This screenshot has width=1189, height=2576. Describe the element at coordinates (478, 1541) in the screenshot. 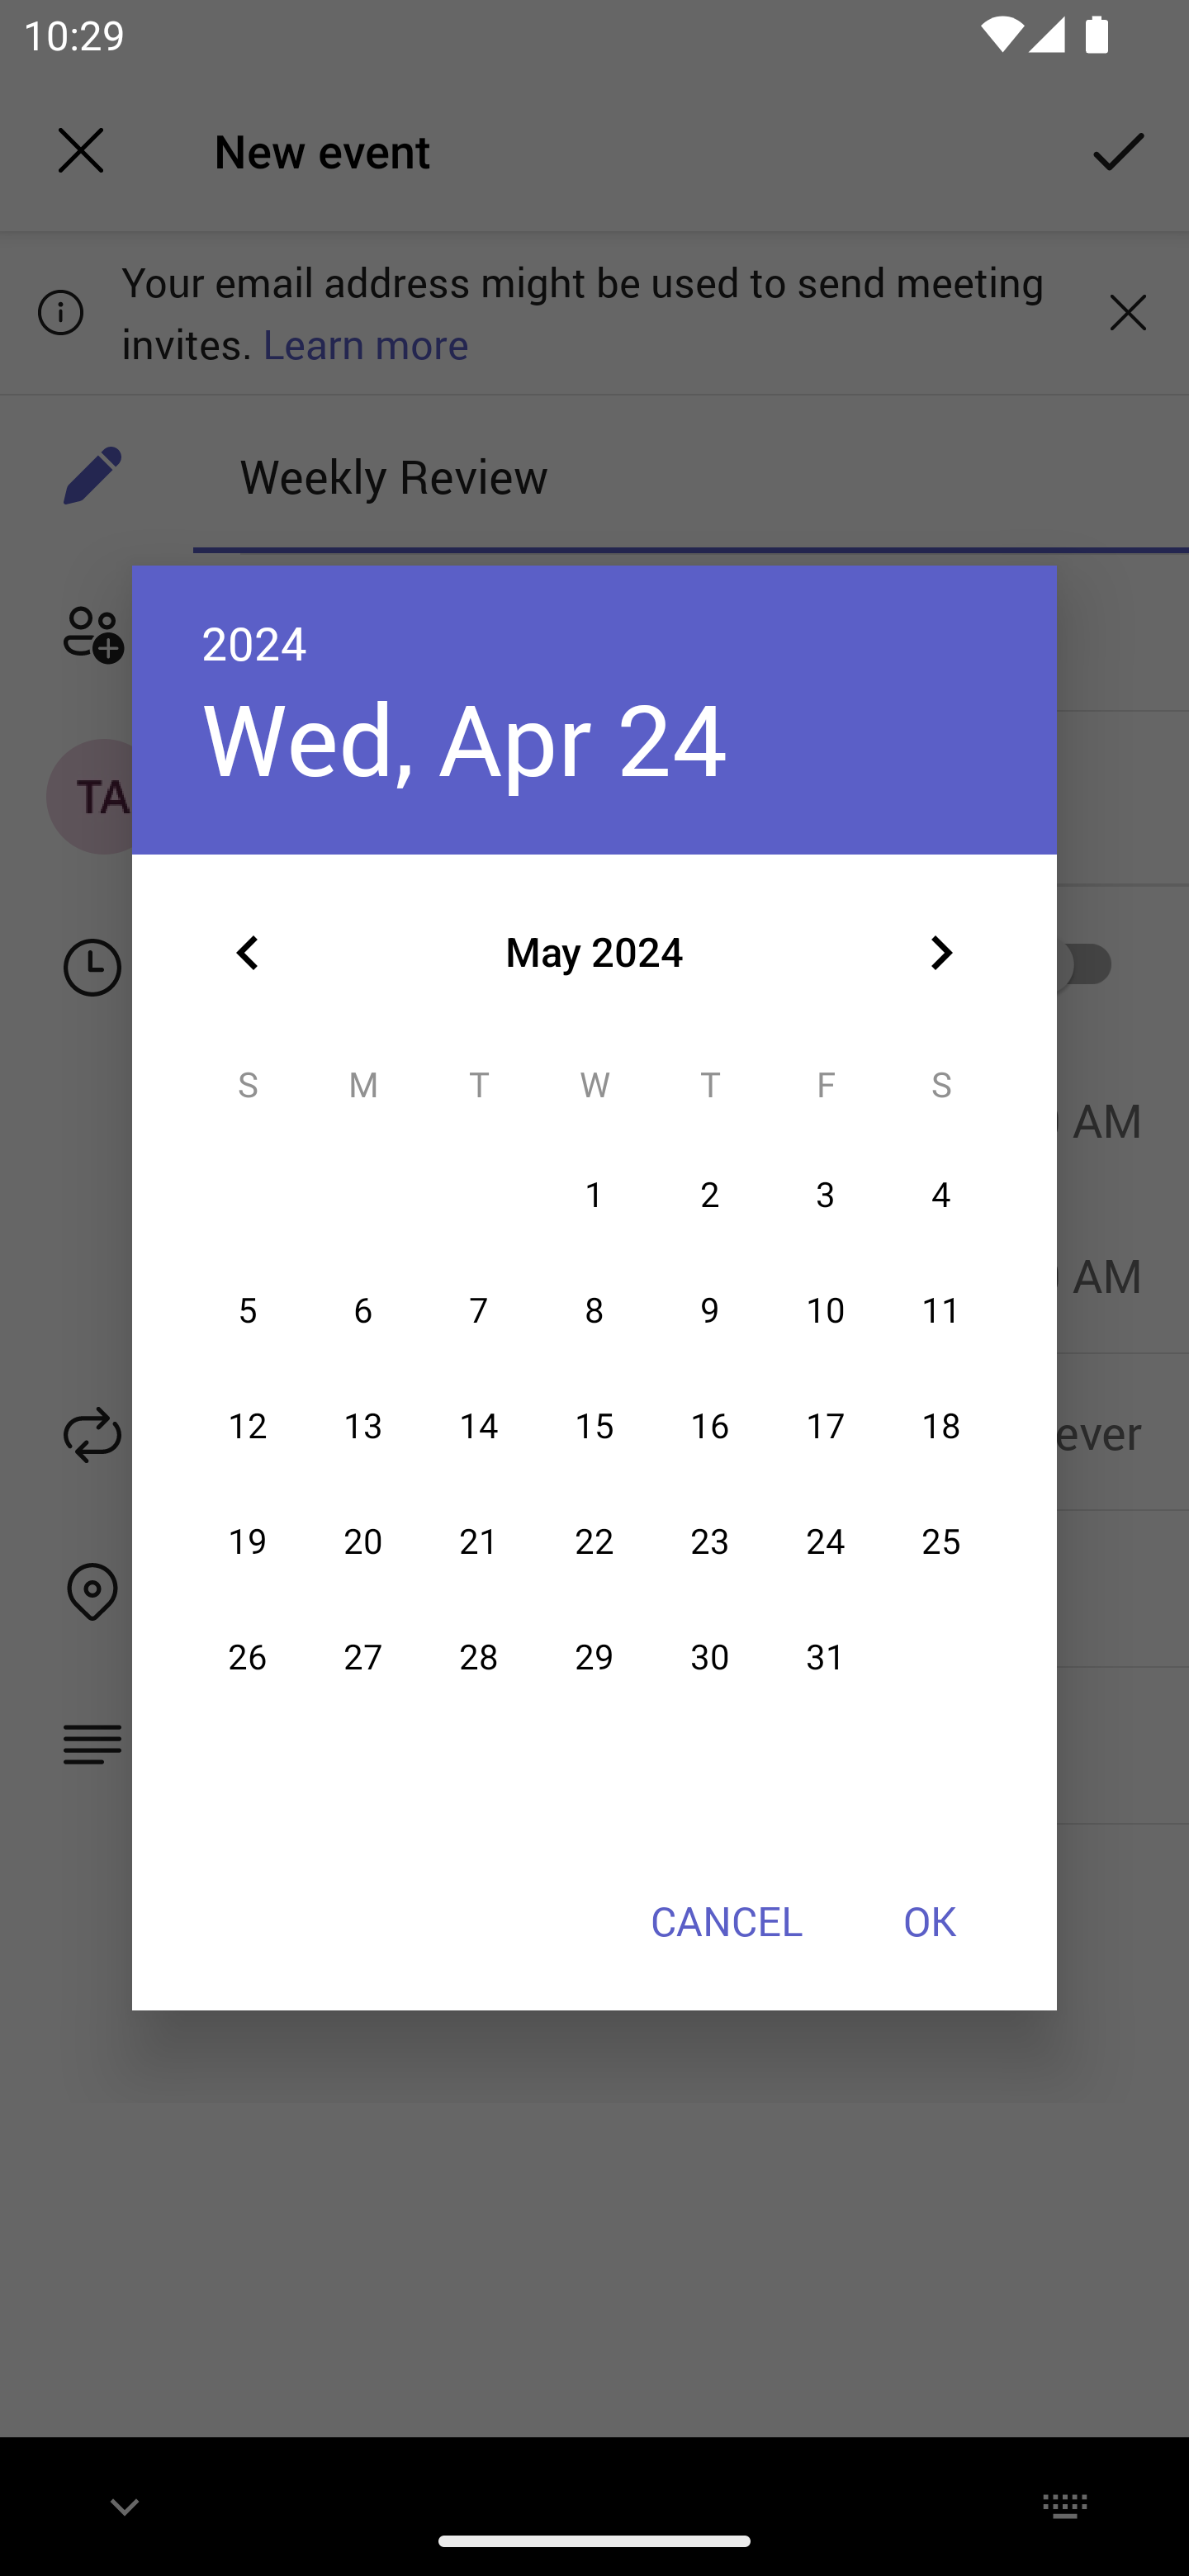

I see `21 21 May 2024` at that location.